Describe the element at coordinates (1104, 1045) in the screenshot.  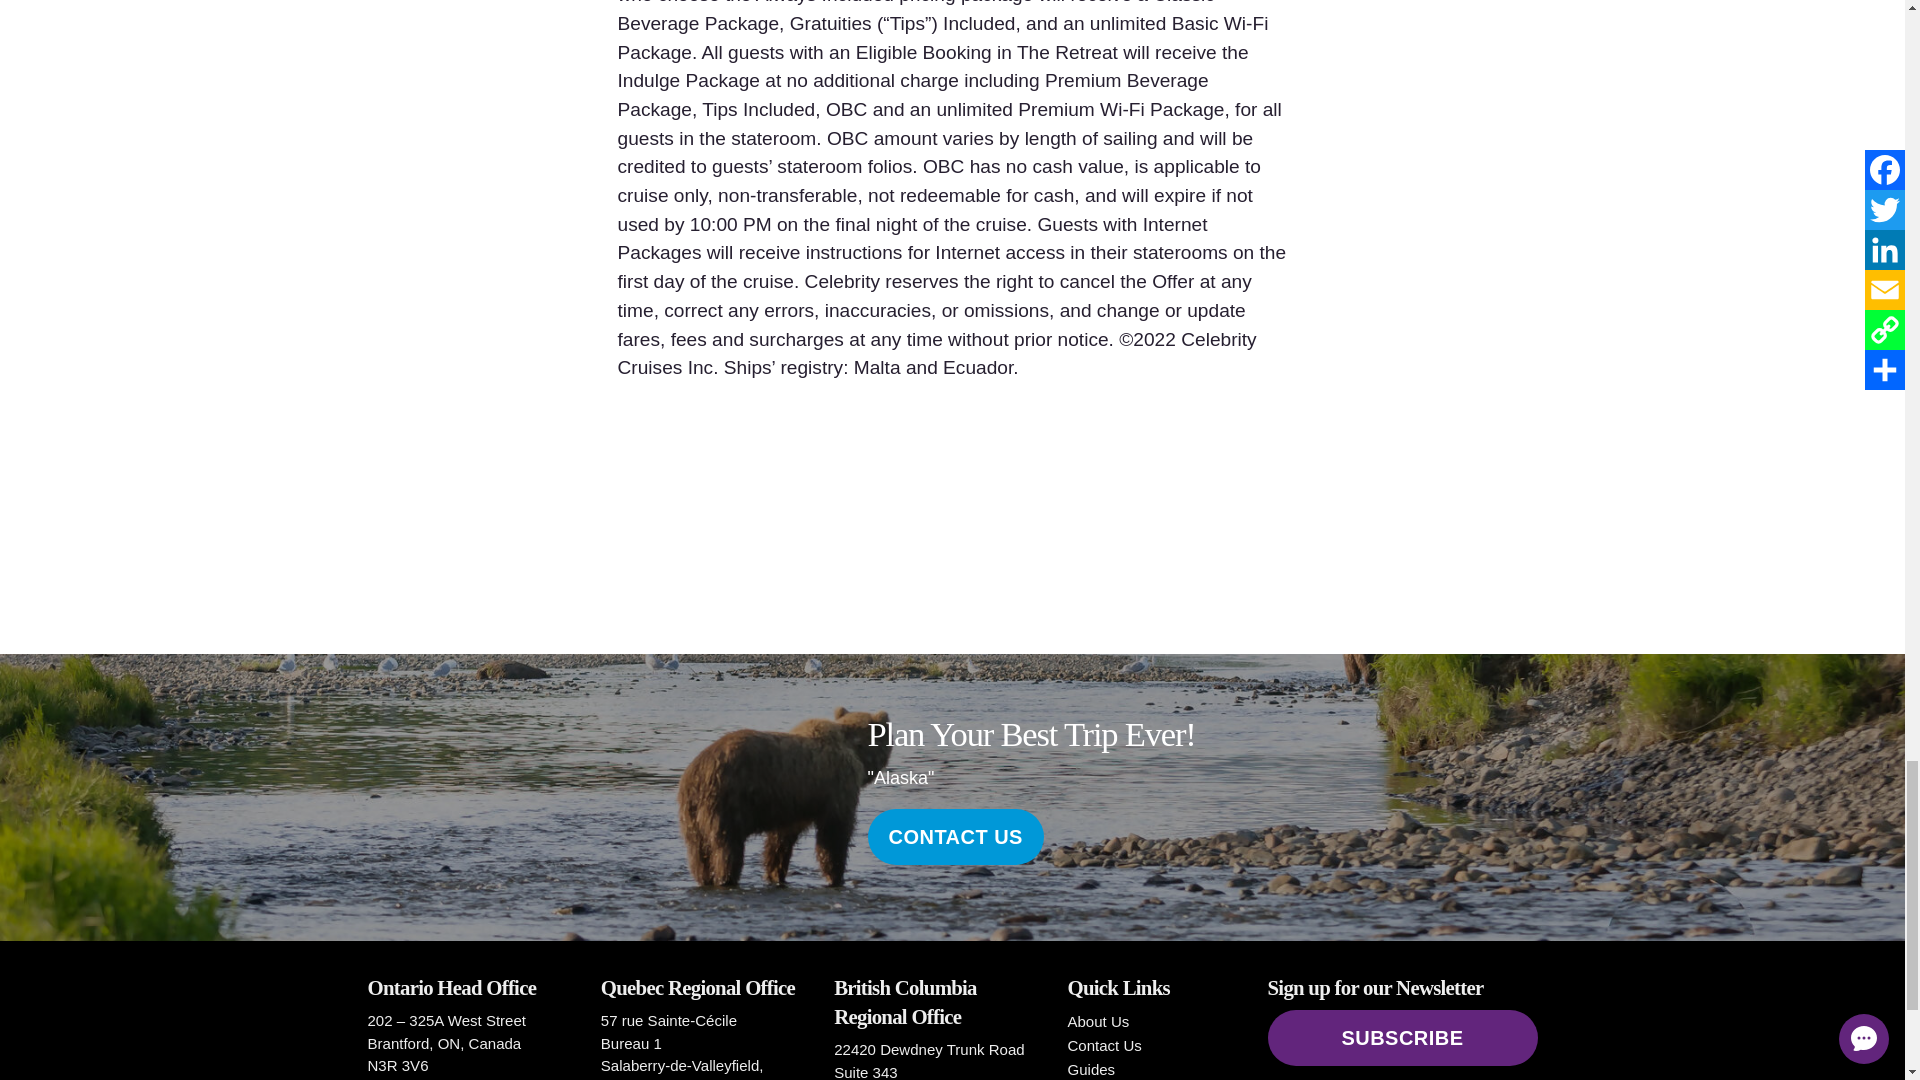
I see `Contact Us` at that location.